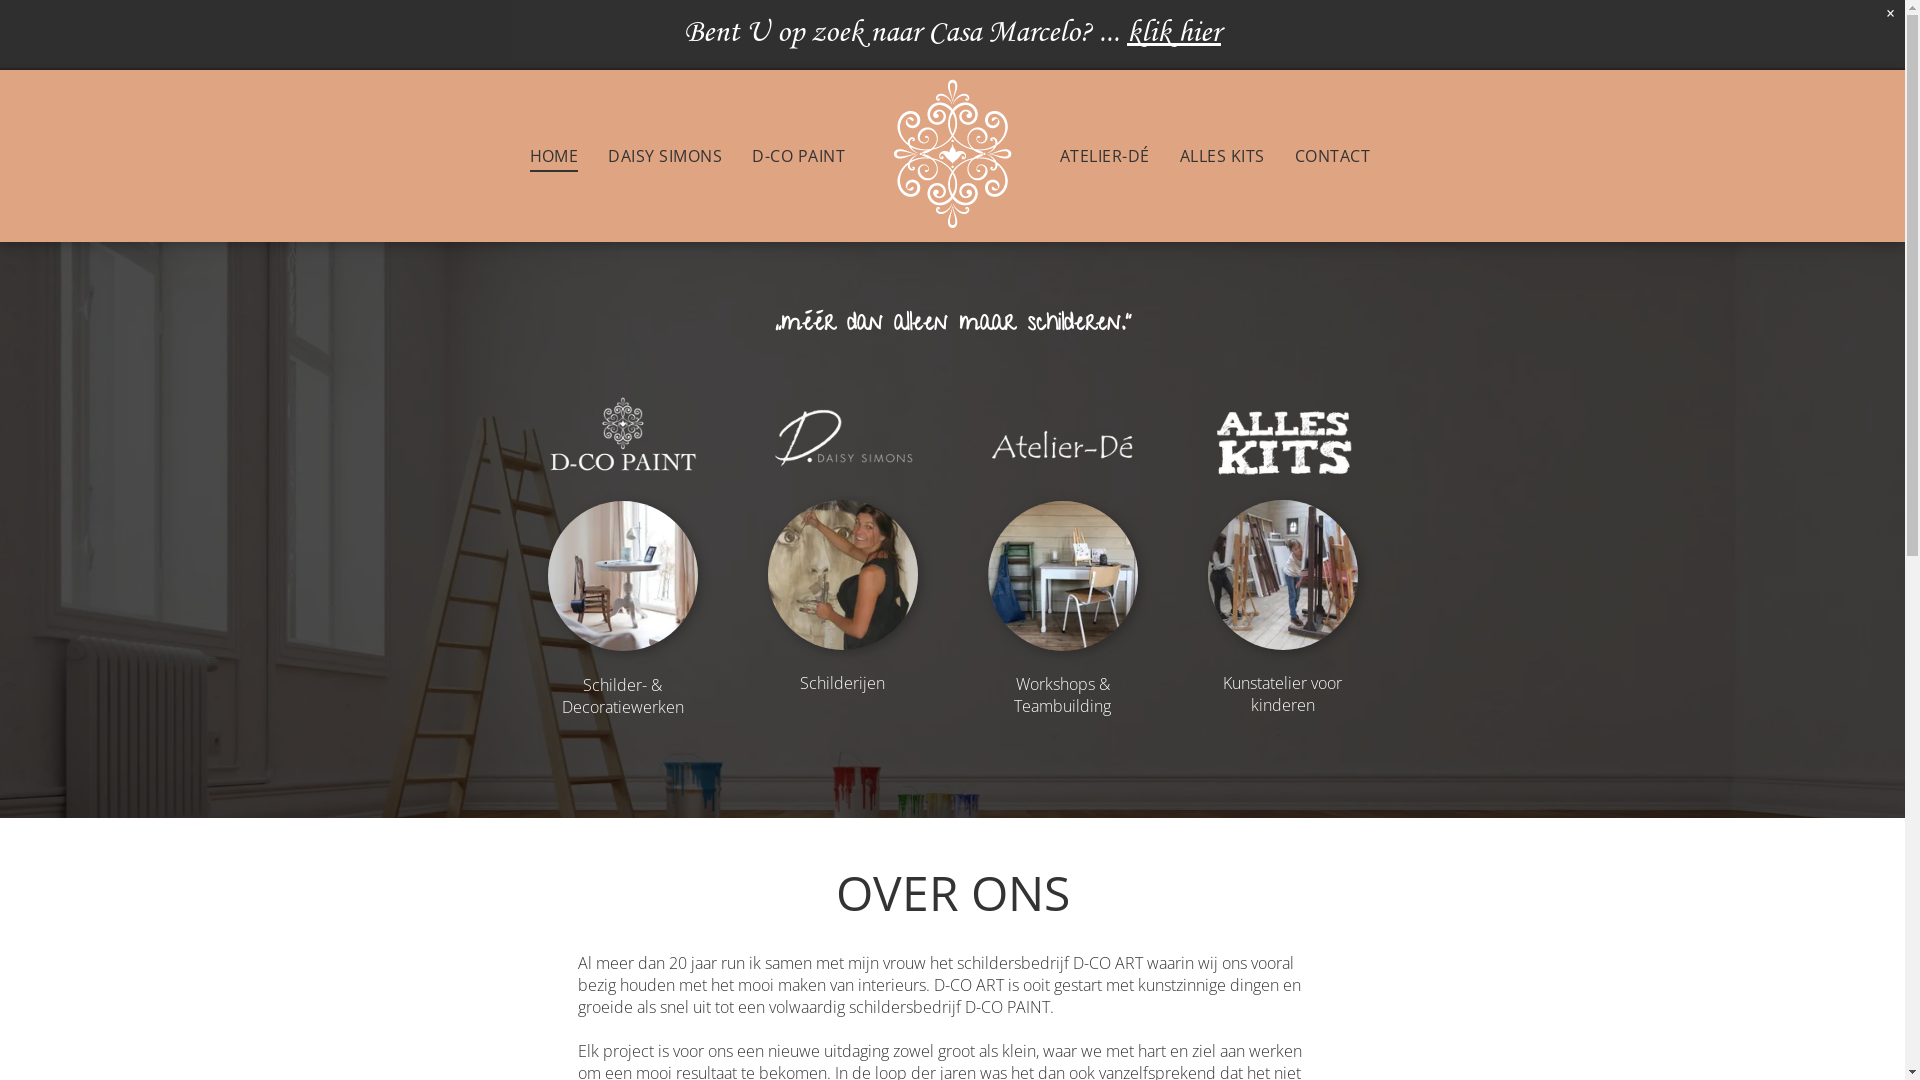 Image resolution: width=1920 pixels, height=1080 pixels. Describe the element at coordinates (623, 696) in the screenshot. I see `Schilder- & Decoratiewerken` at that location.